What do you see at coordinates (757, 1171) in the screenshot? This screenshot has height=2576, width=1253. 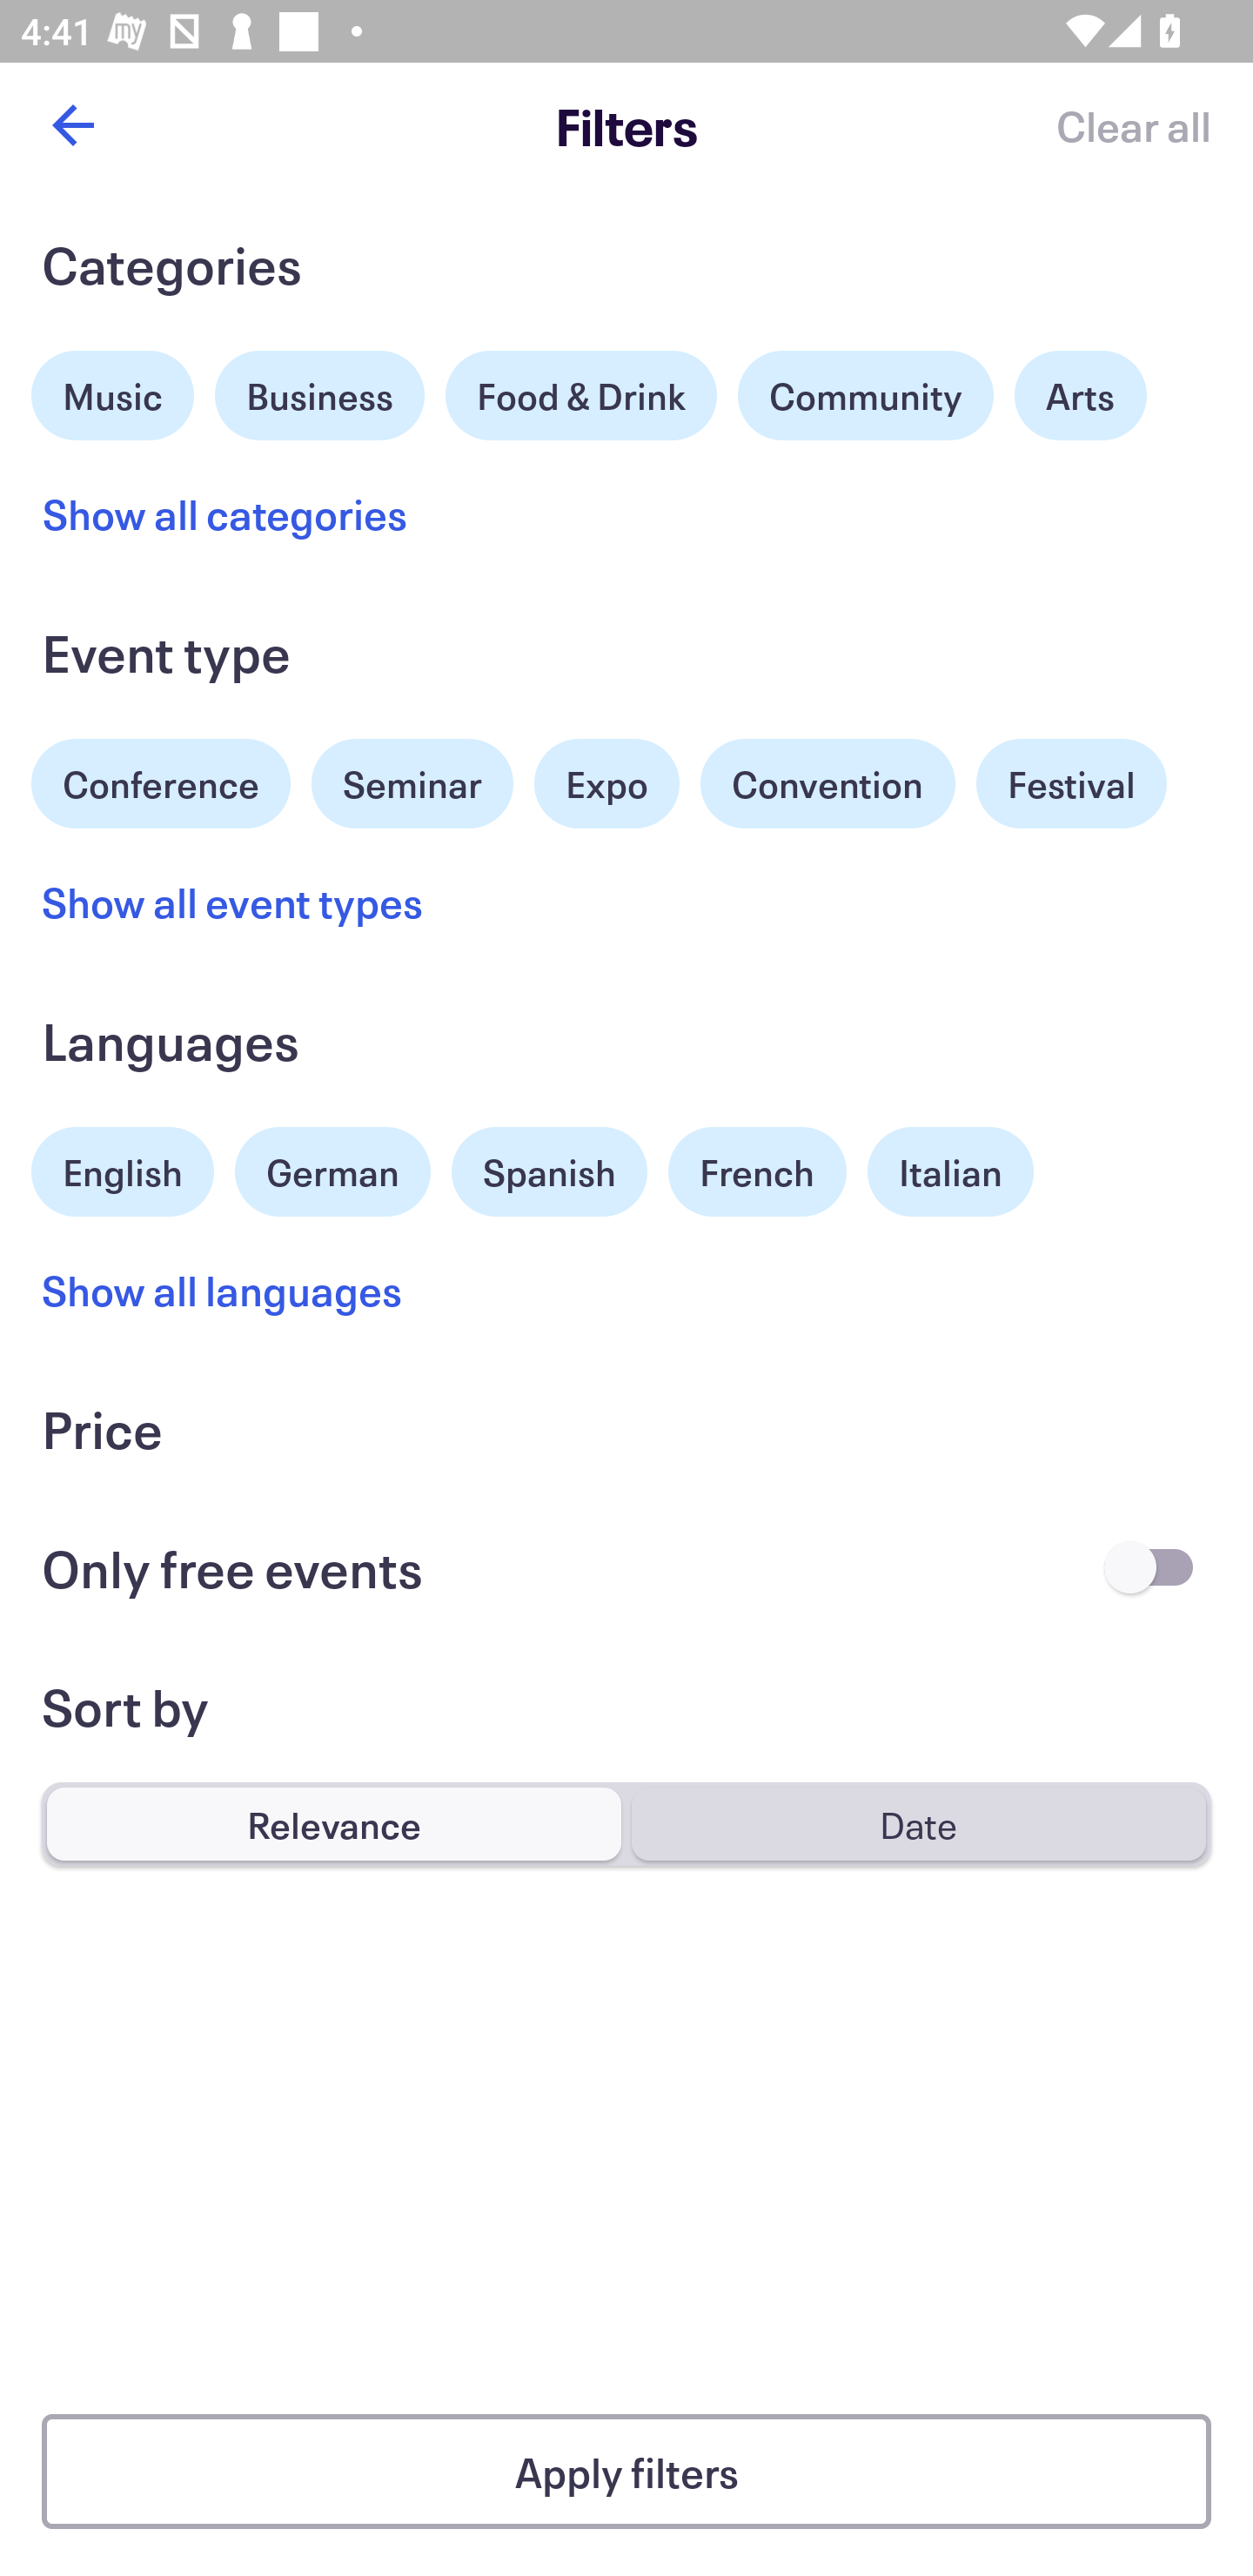 I see `French` at bounding box center [757, 1171].